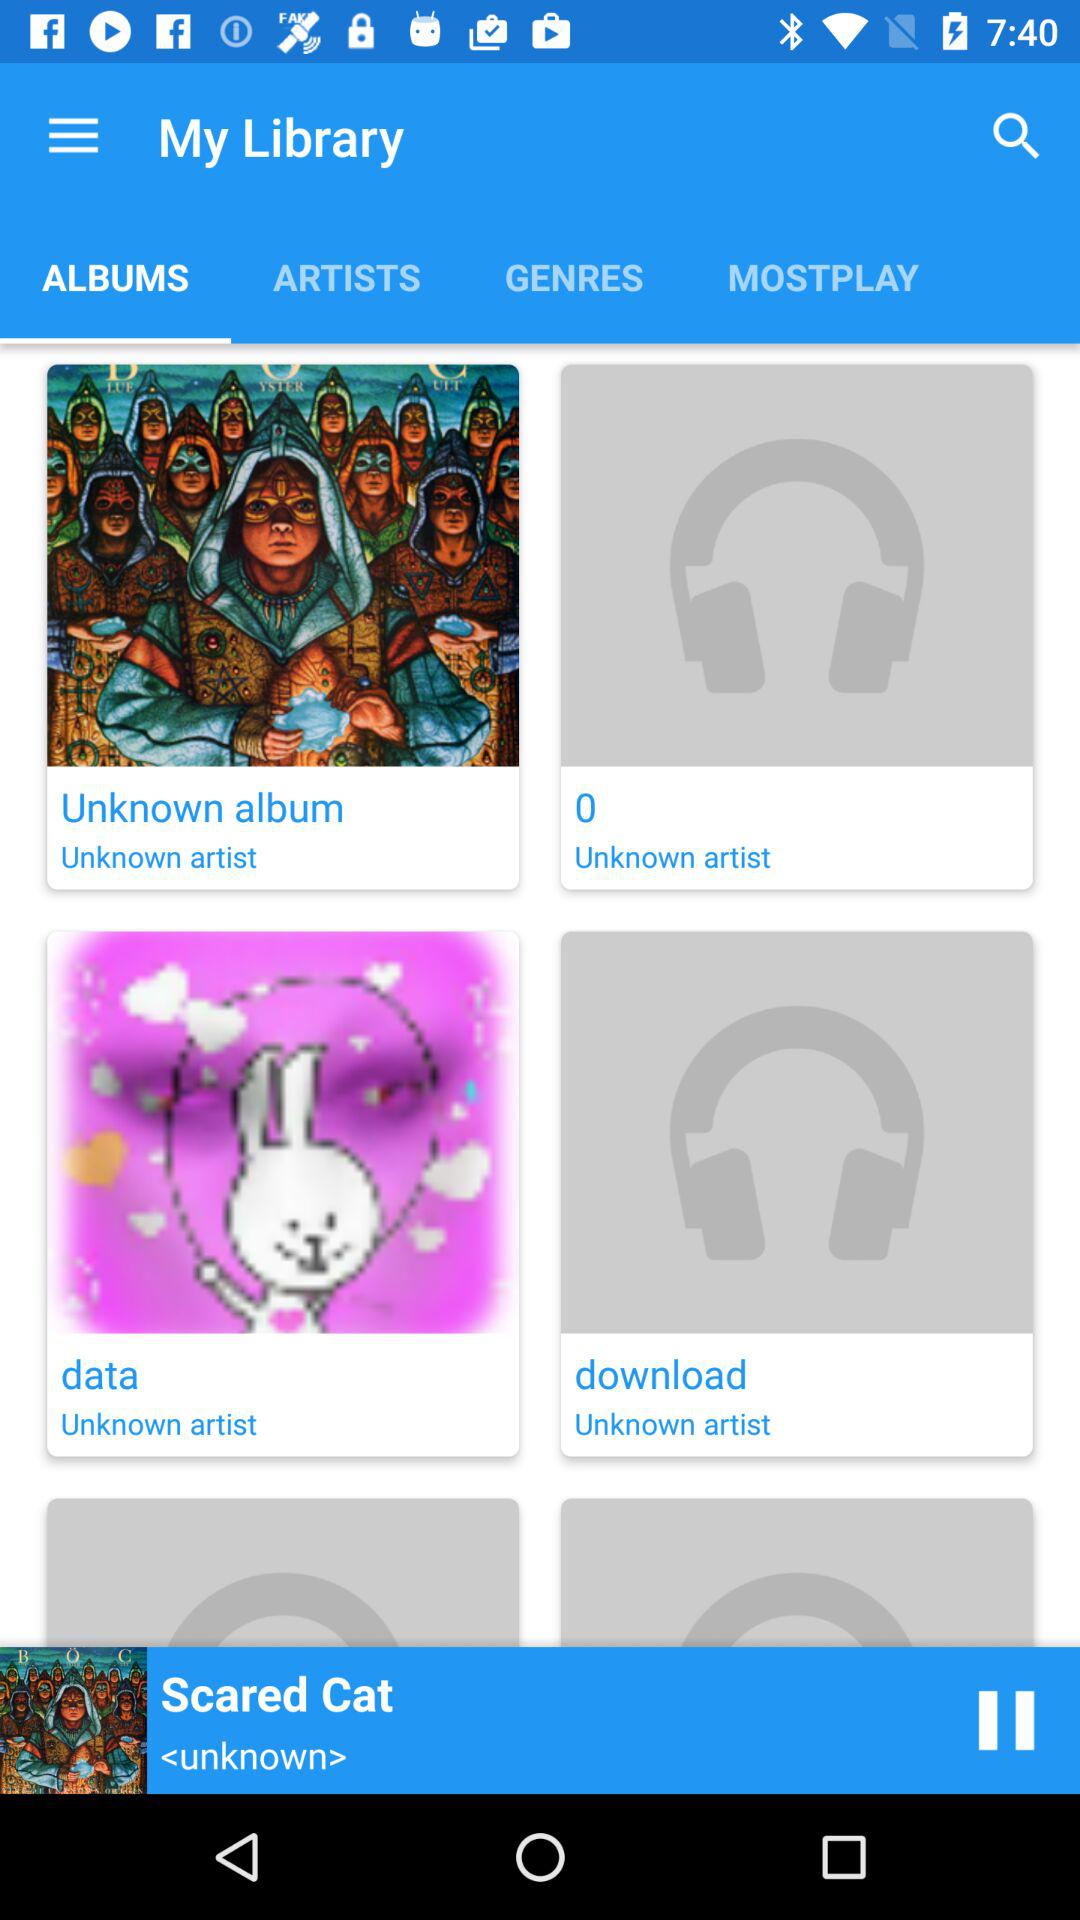 Image resolution: width=1080 pixels, height=1920 pixels. I want to click on pause music, so click(1006, 1720).